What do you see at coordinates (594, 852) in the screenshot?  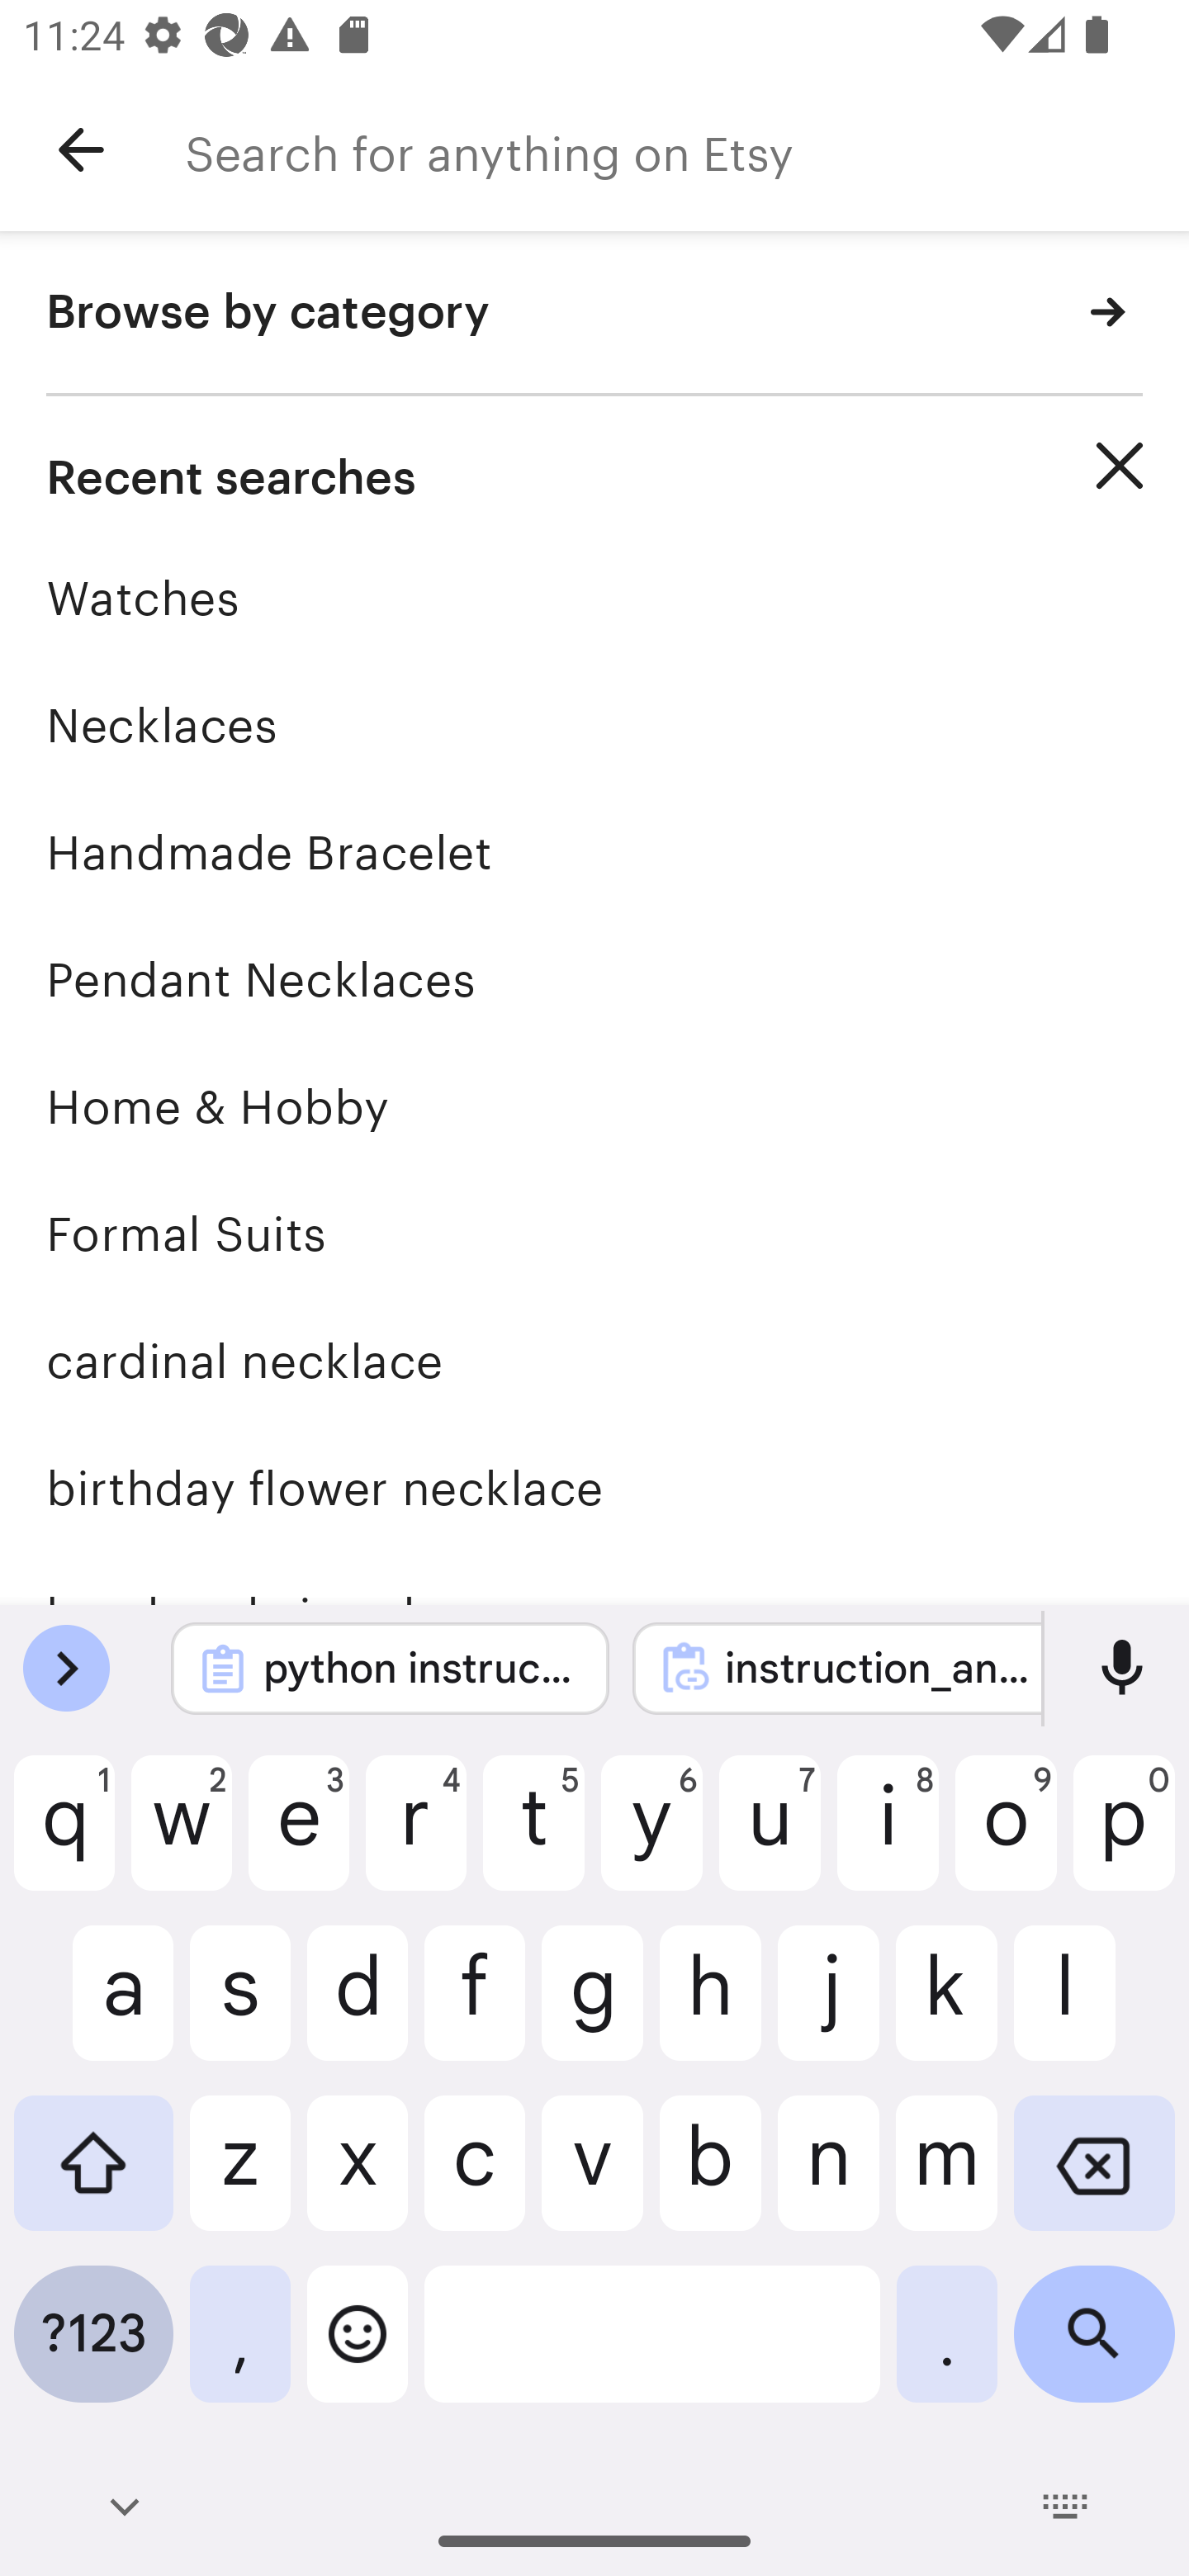 I see `Handmade Bracelet` at bounding box center [594, 852].